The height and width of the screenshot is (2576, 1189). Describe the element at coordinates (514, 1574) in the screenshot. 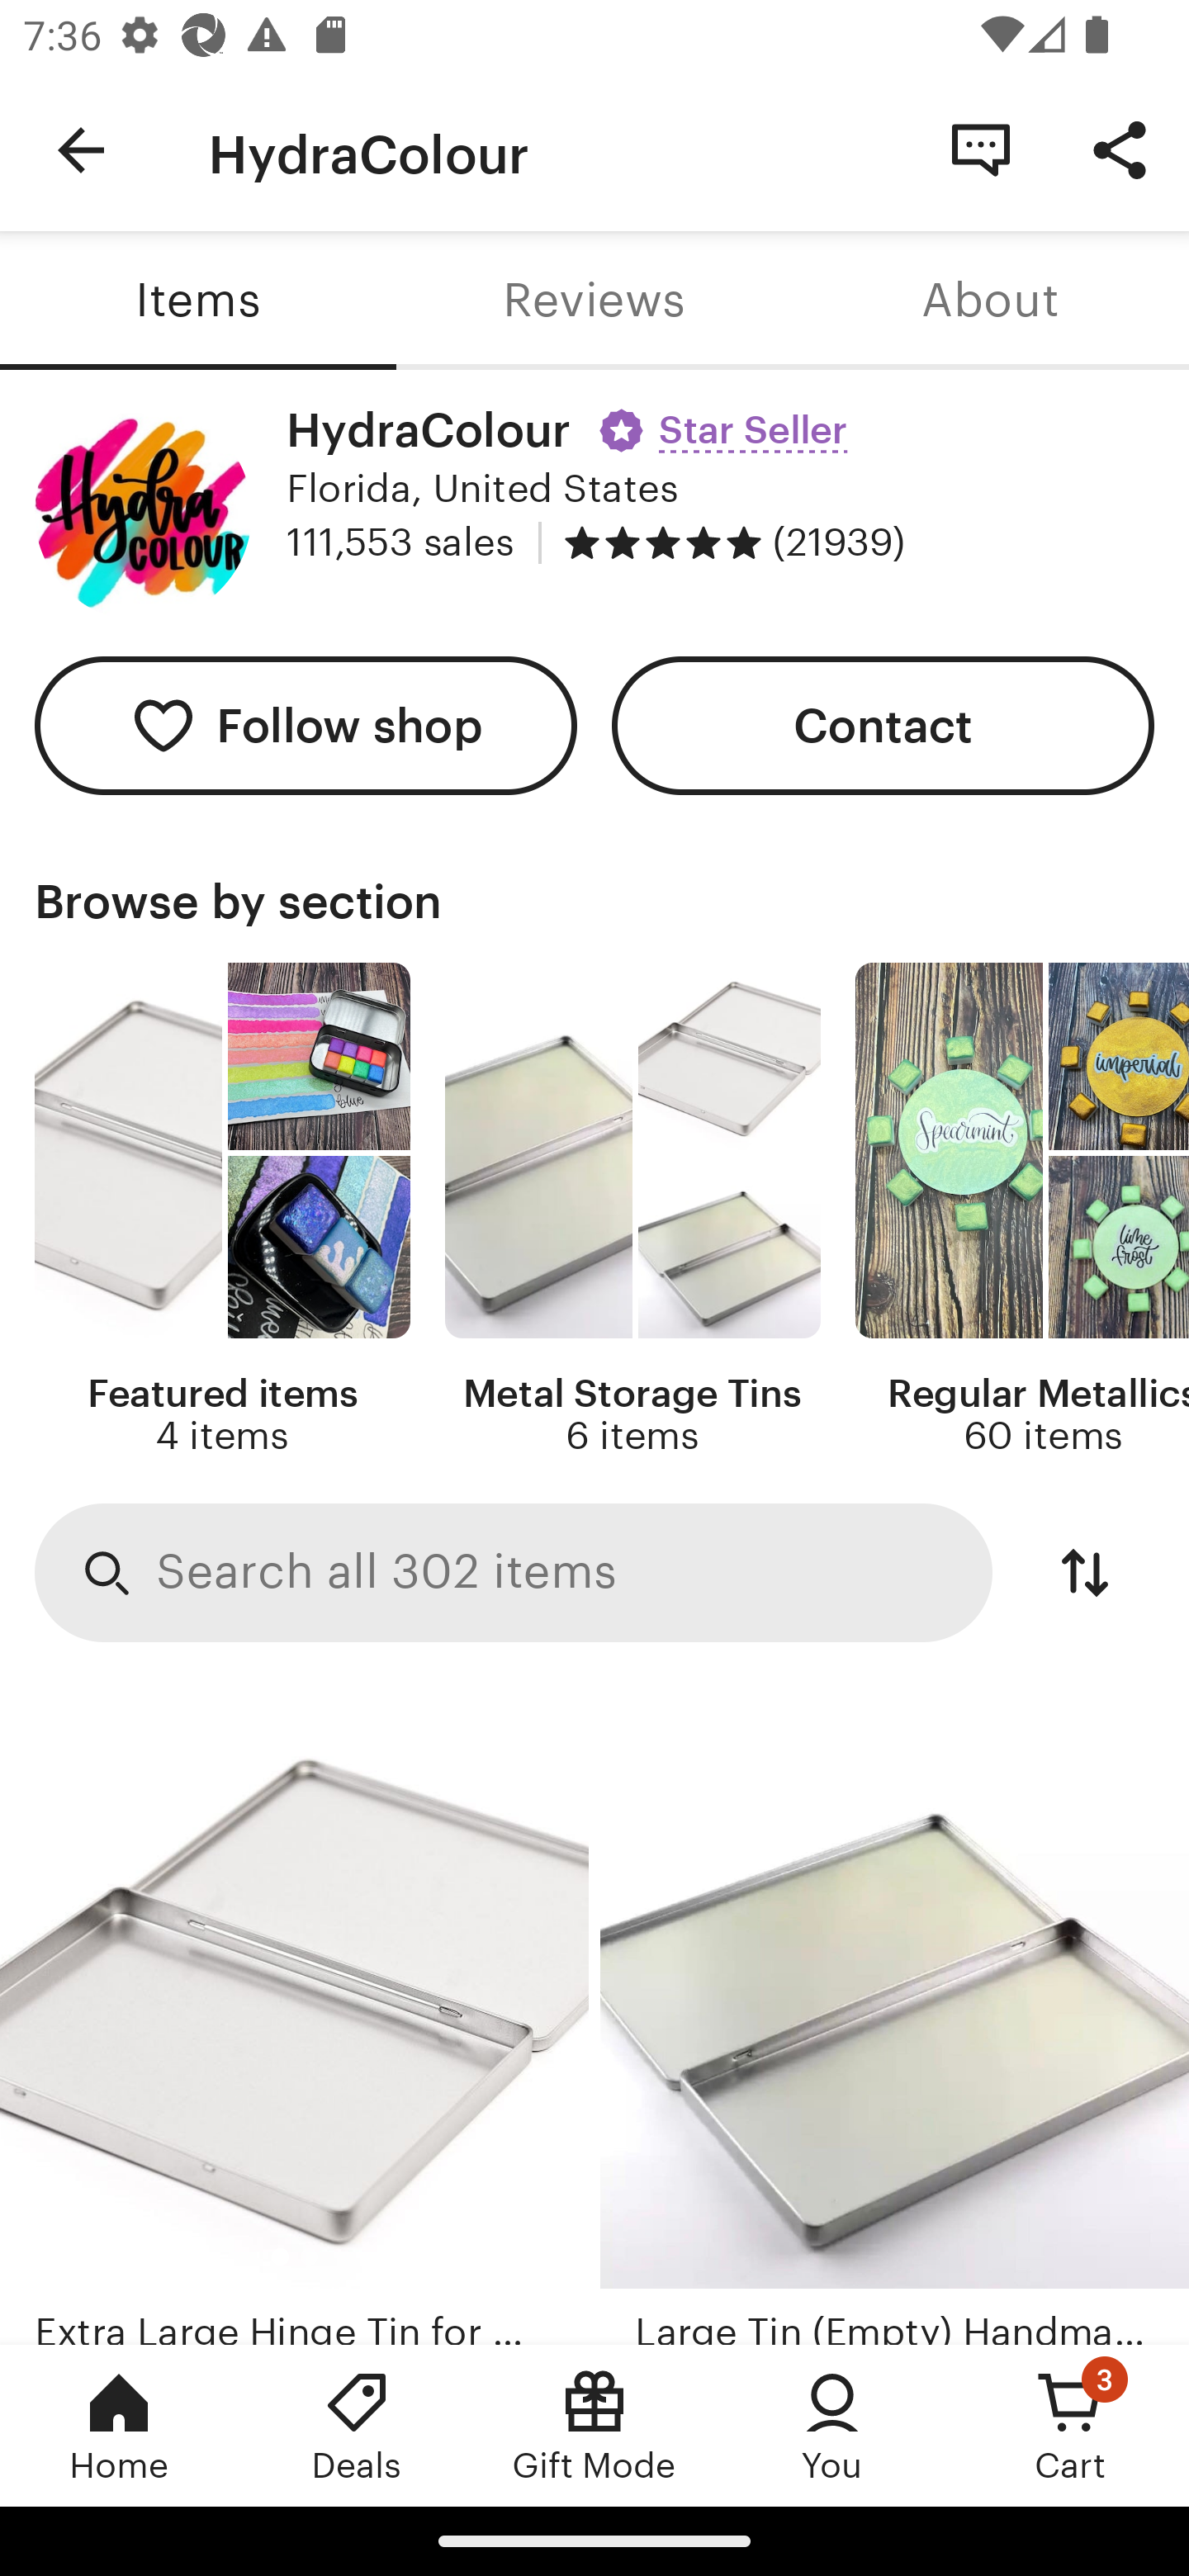

I see `Search Search all 302 items` at that location.